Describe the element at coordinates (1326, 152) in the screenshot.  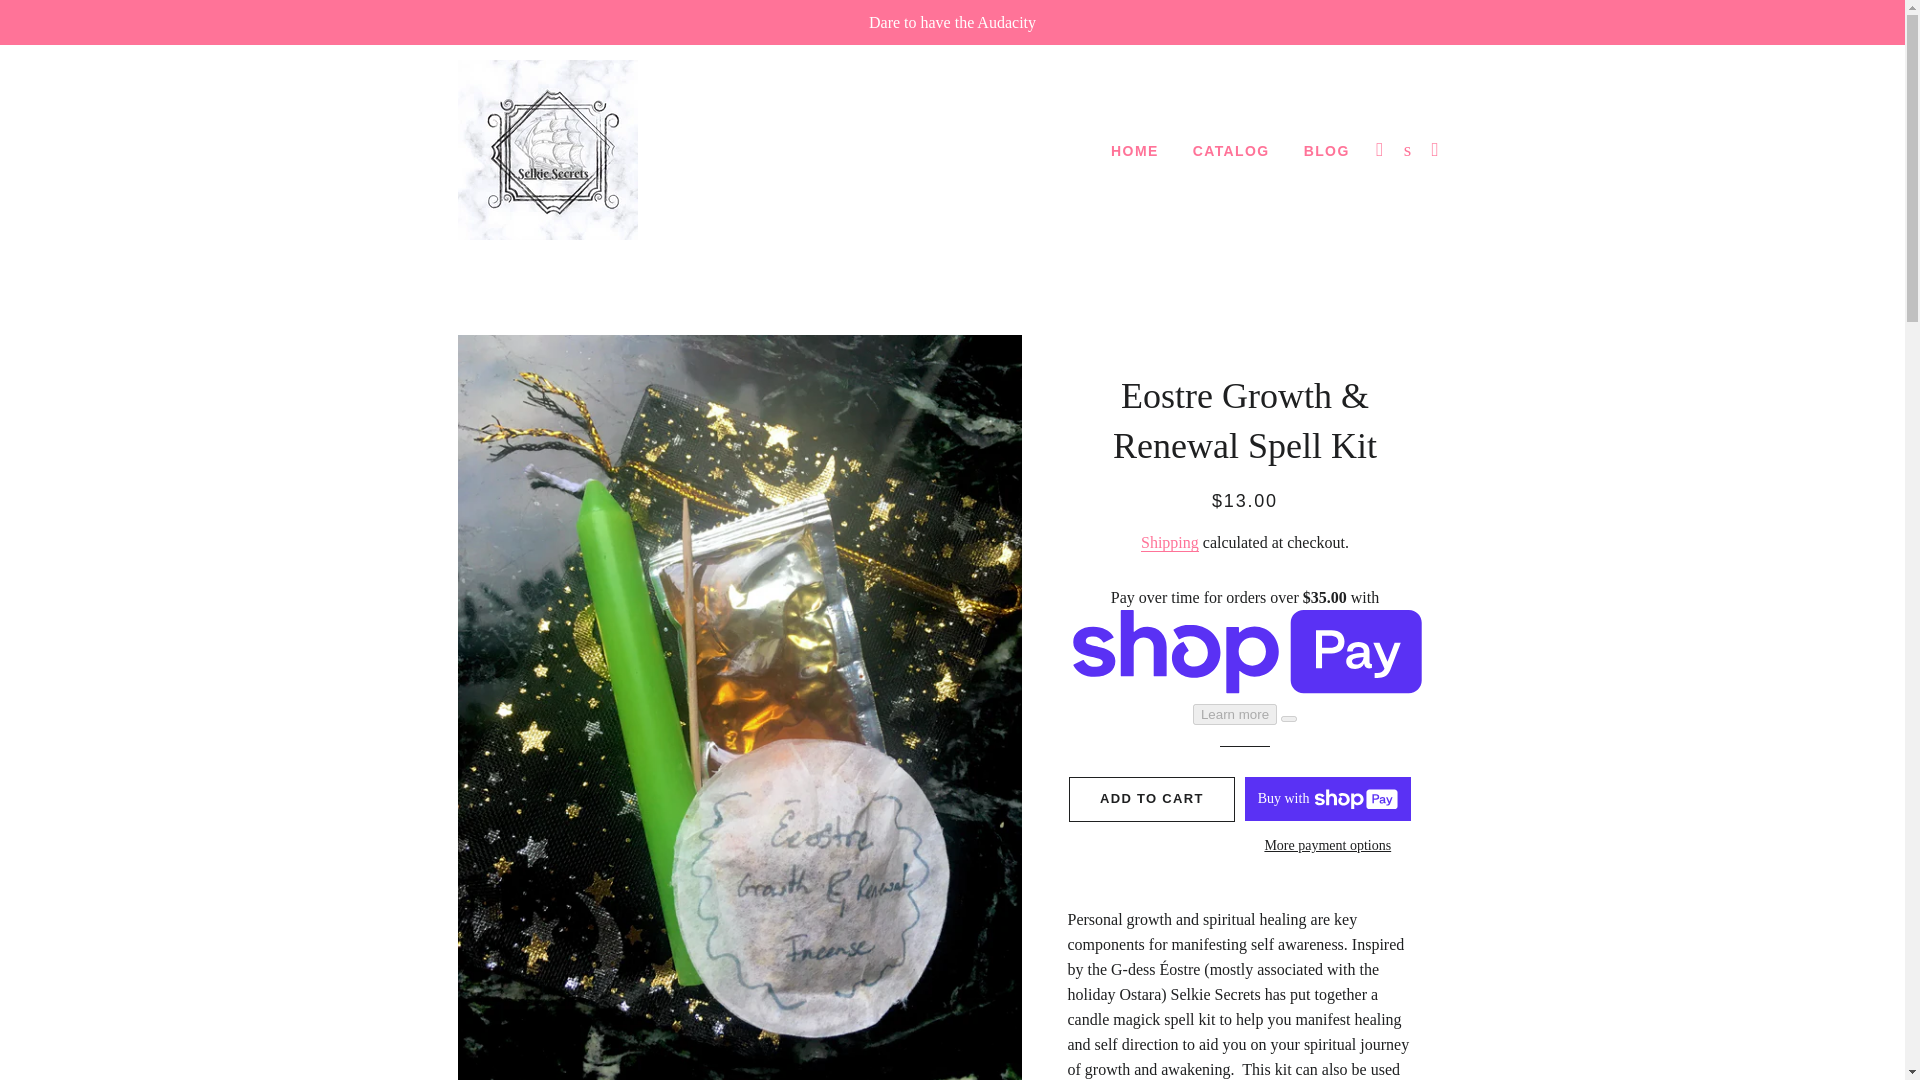
I see `BLOG` at that location.